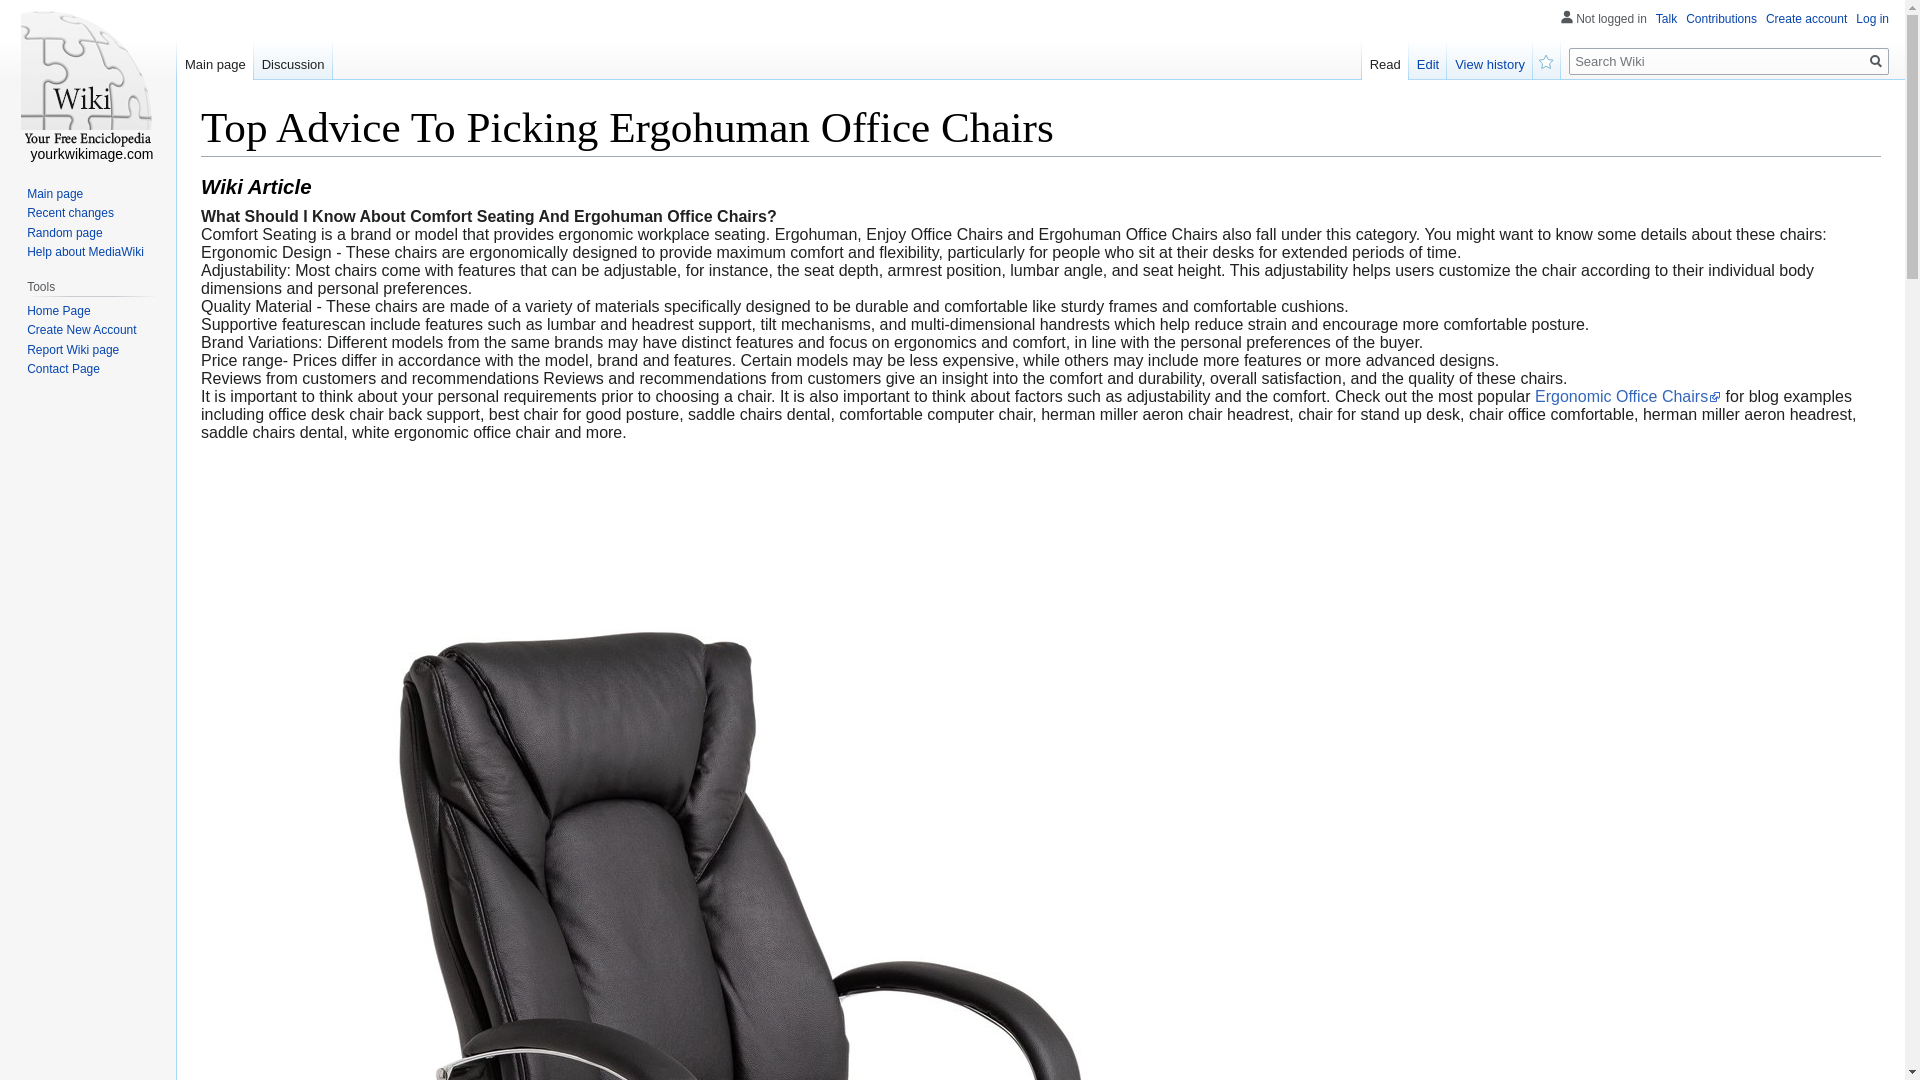 The width and height of the screenshot is (1920, 1080). What do you see at coordinates (1627, 396) in the screenshot?
I see `Ergonomic Office Chairs` at bounding box center [1627, 396].